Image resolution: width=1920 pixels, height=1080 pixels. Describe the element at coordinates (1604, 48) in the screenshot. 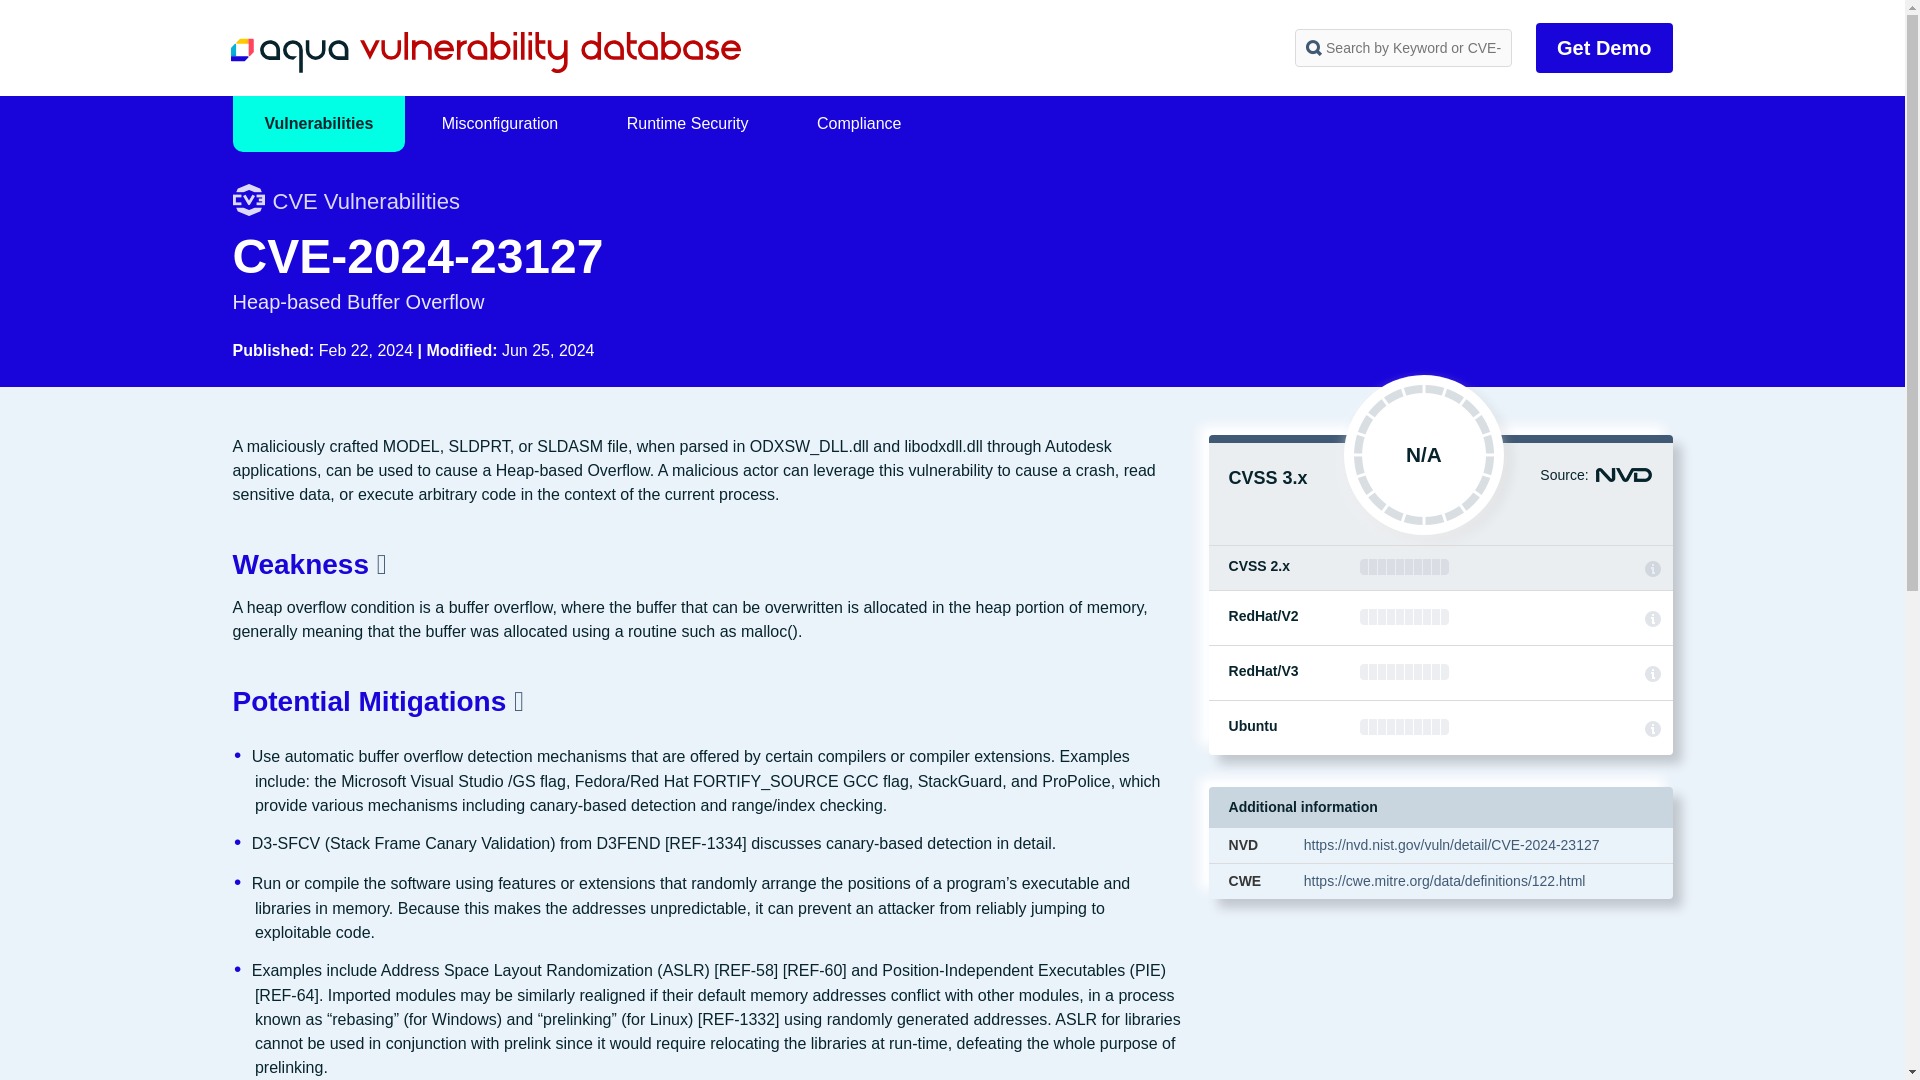

I see `Get Demo` at that location.